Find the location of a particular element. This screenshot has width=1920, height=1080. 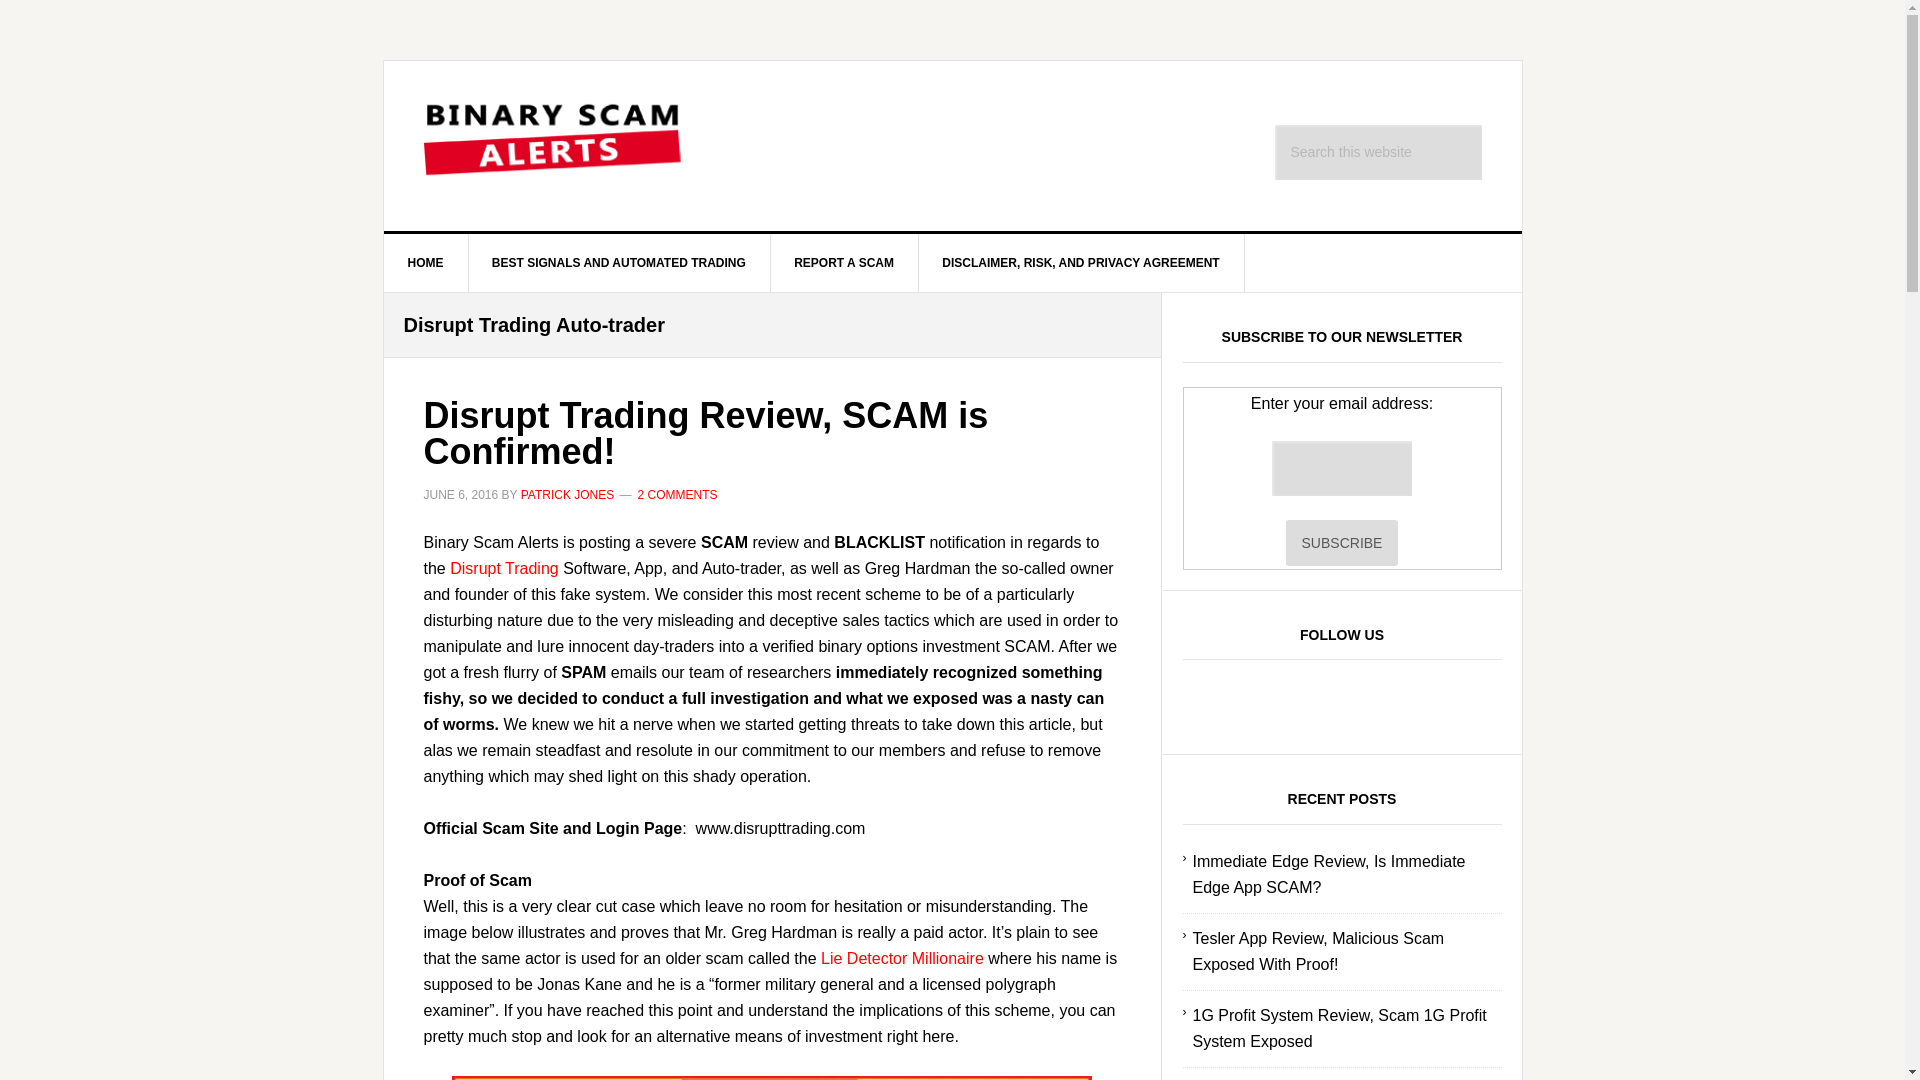

DISCLAIMER, RISK, AND PRIVACY AGREEMENT is located at coordinates (1080, 262).